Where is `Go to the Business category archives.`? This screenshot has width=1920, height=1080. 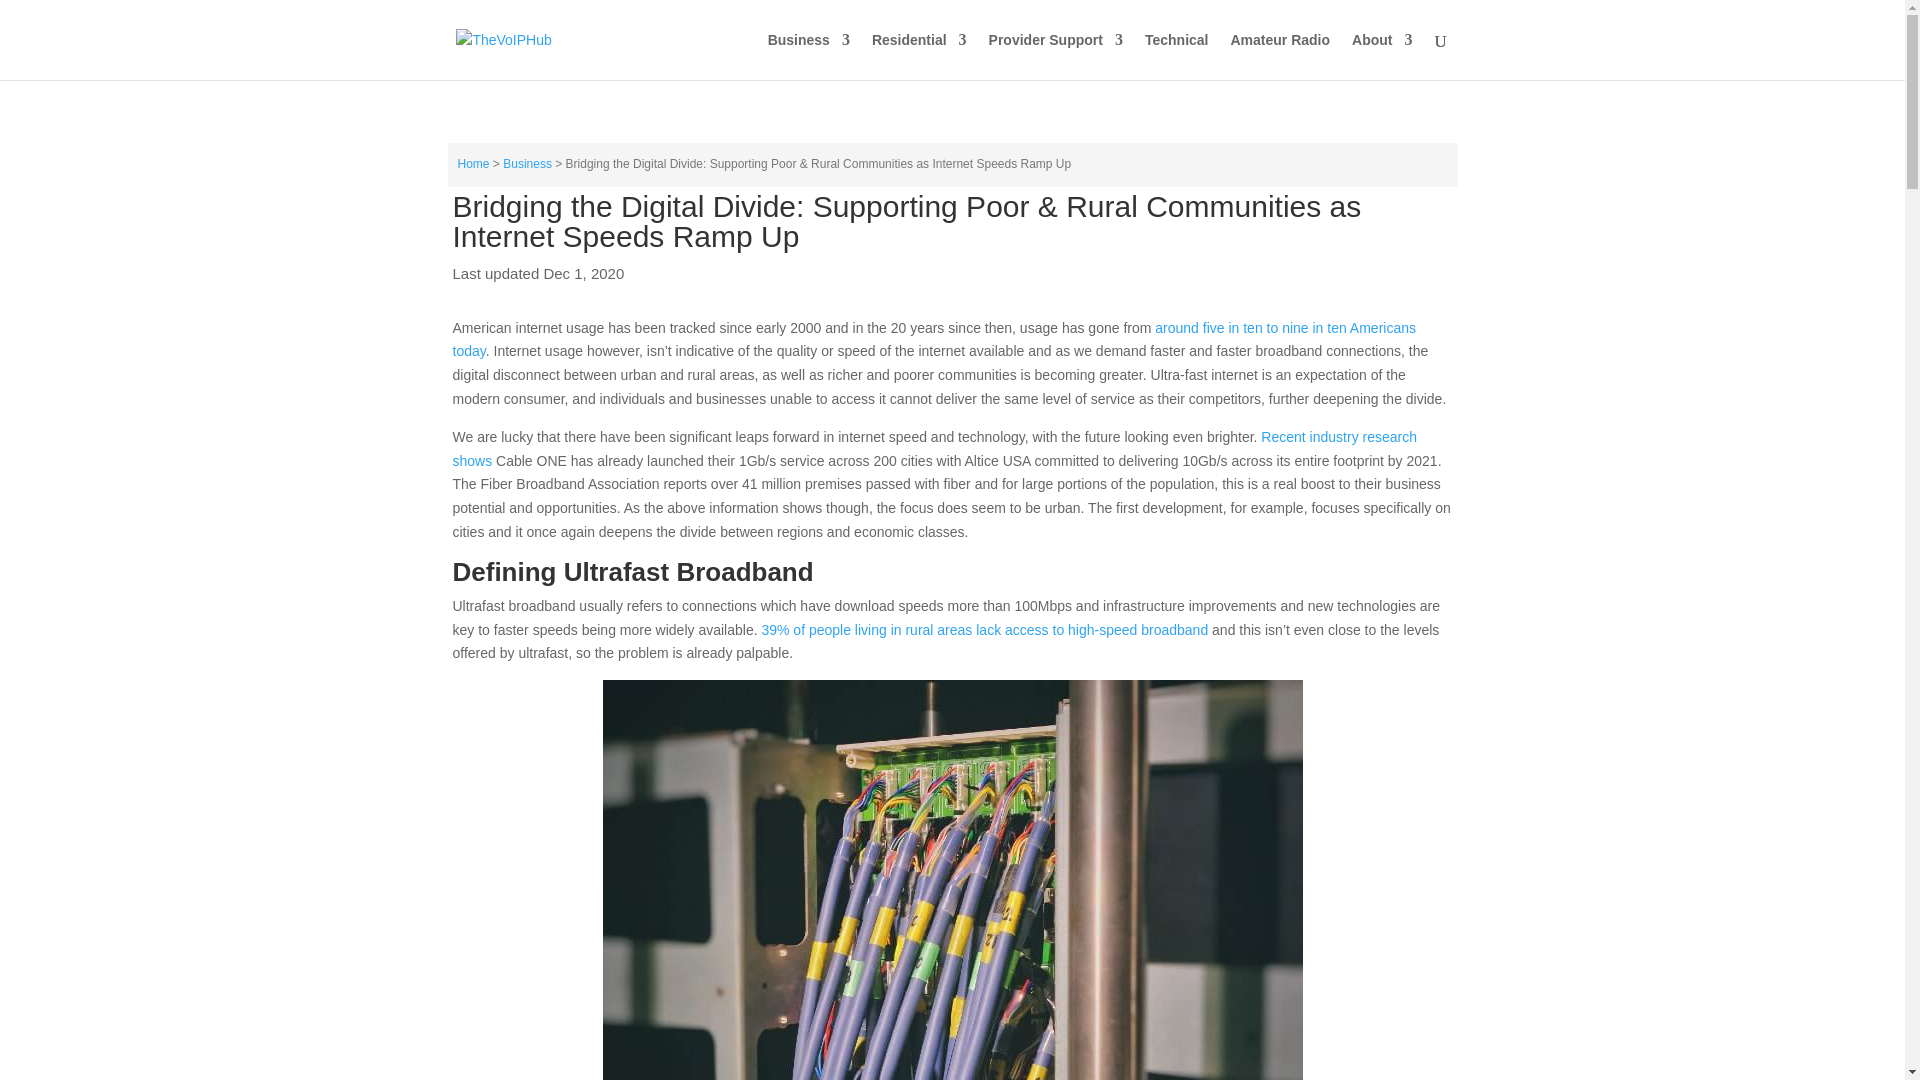 Go to the Business category archives. is located at coordinates (528, 163).